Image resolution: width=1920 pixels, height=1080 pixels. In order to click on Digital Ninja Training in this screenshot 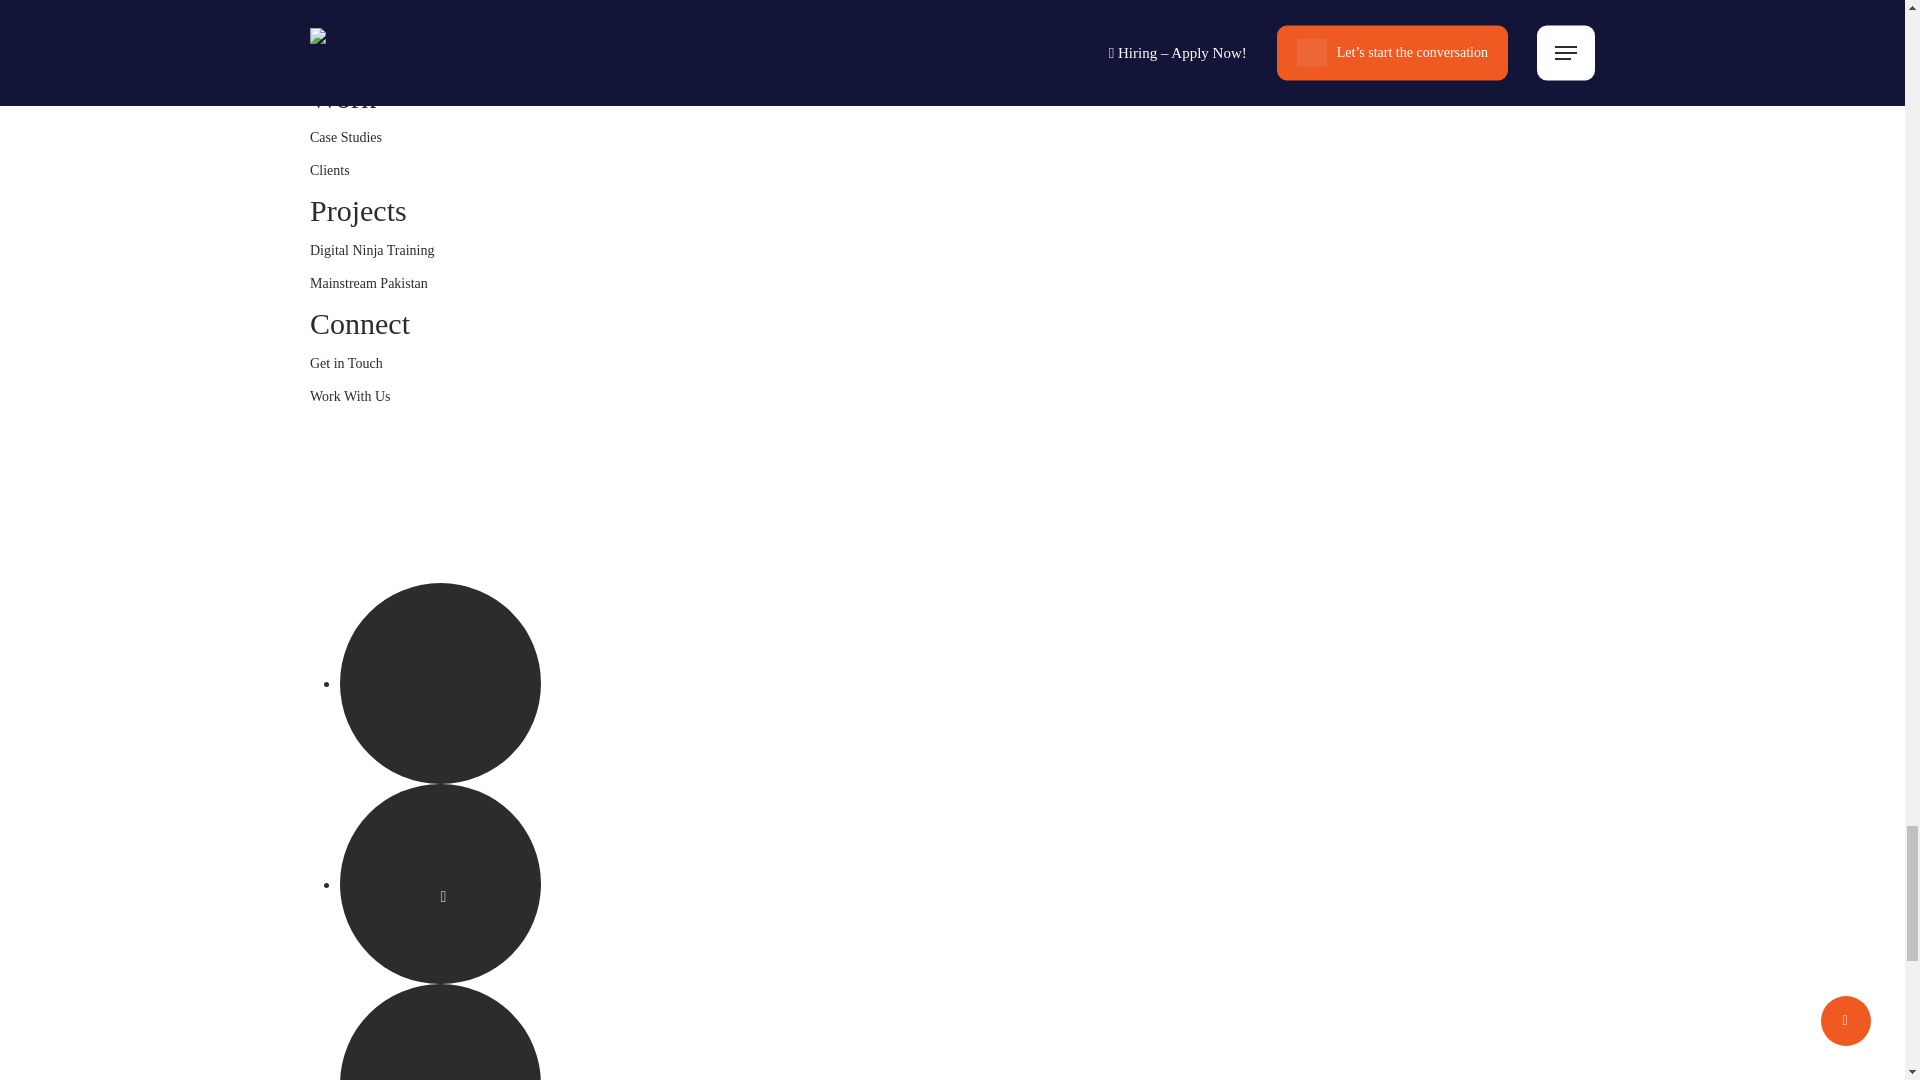, I will do `click(371, 256)`.